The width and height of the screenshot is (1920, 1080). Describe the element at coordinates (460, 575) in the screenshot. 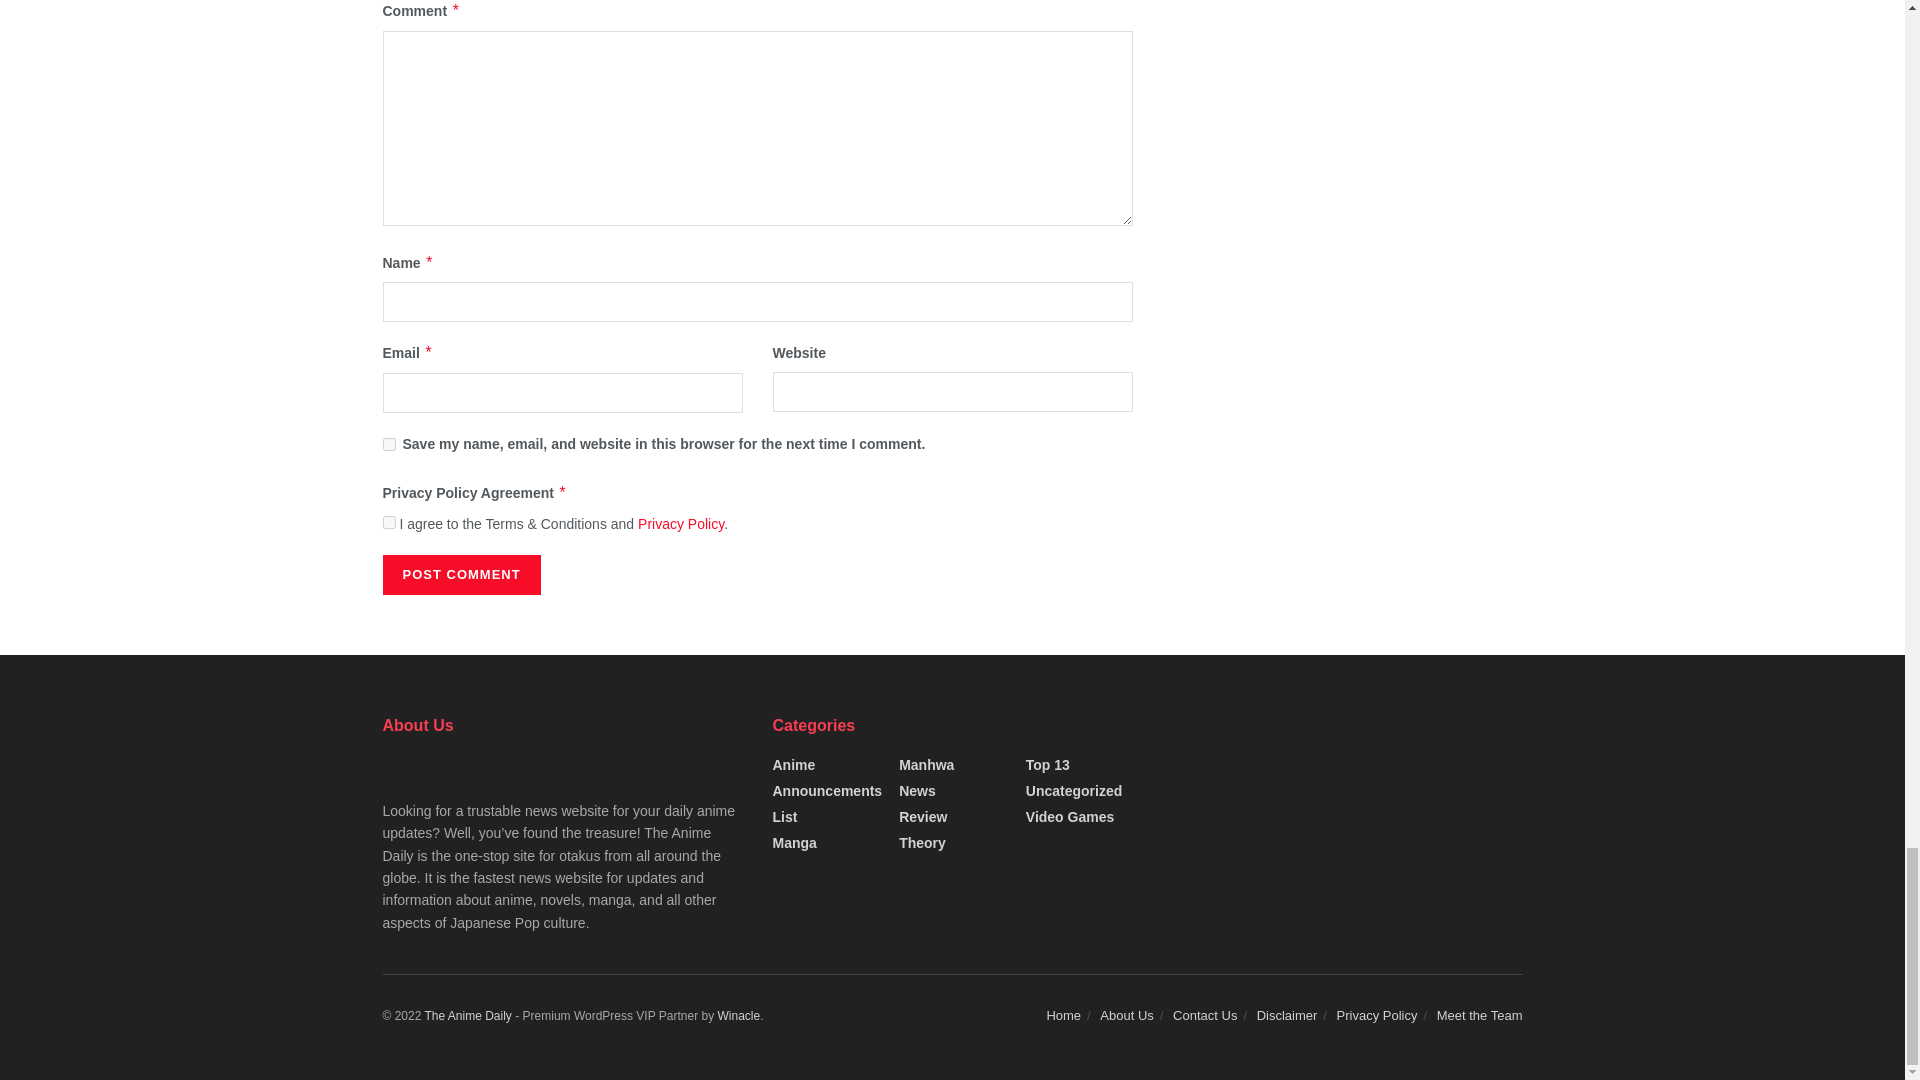

I see `Post Comment` at that location.